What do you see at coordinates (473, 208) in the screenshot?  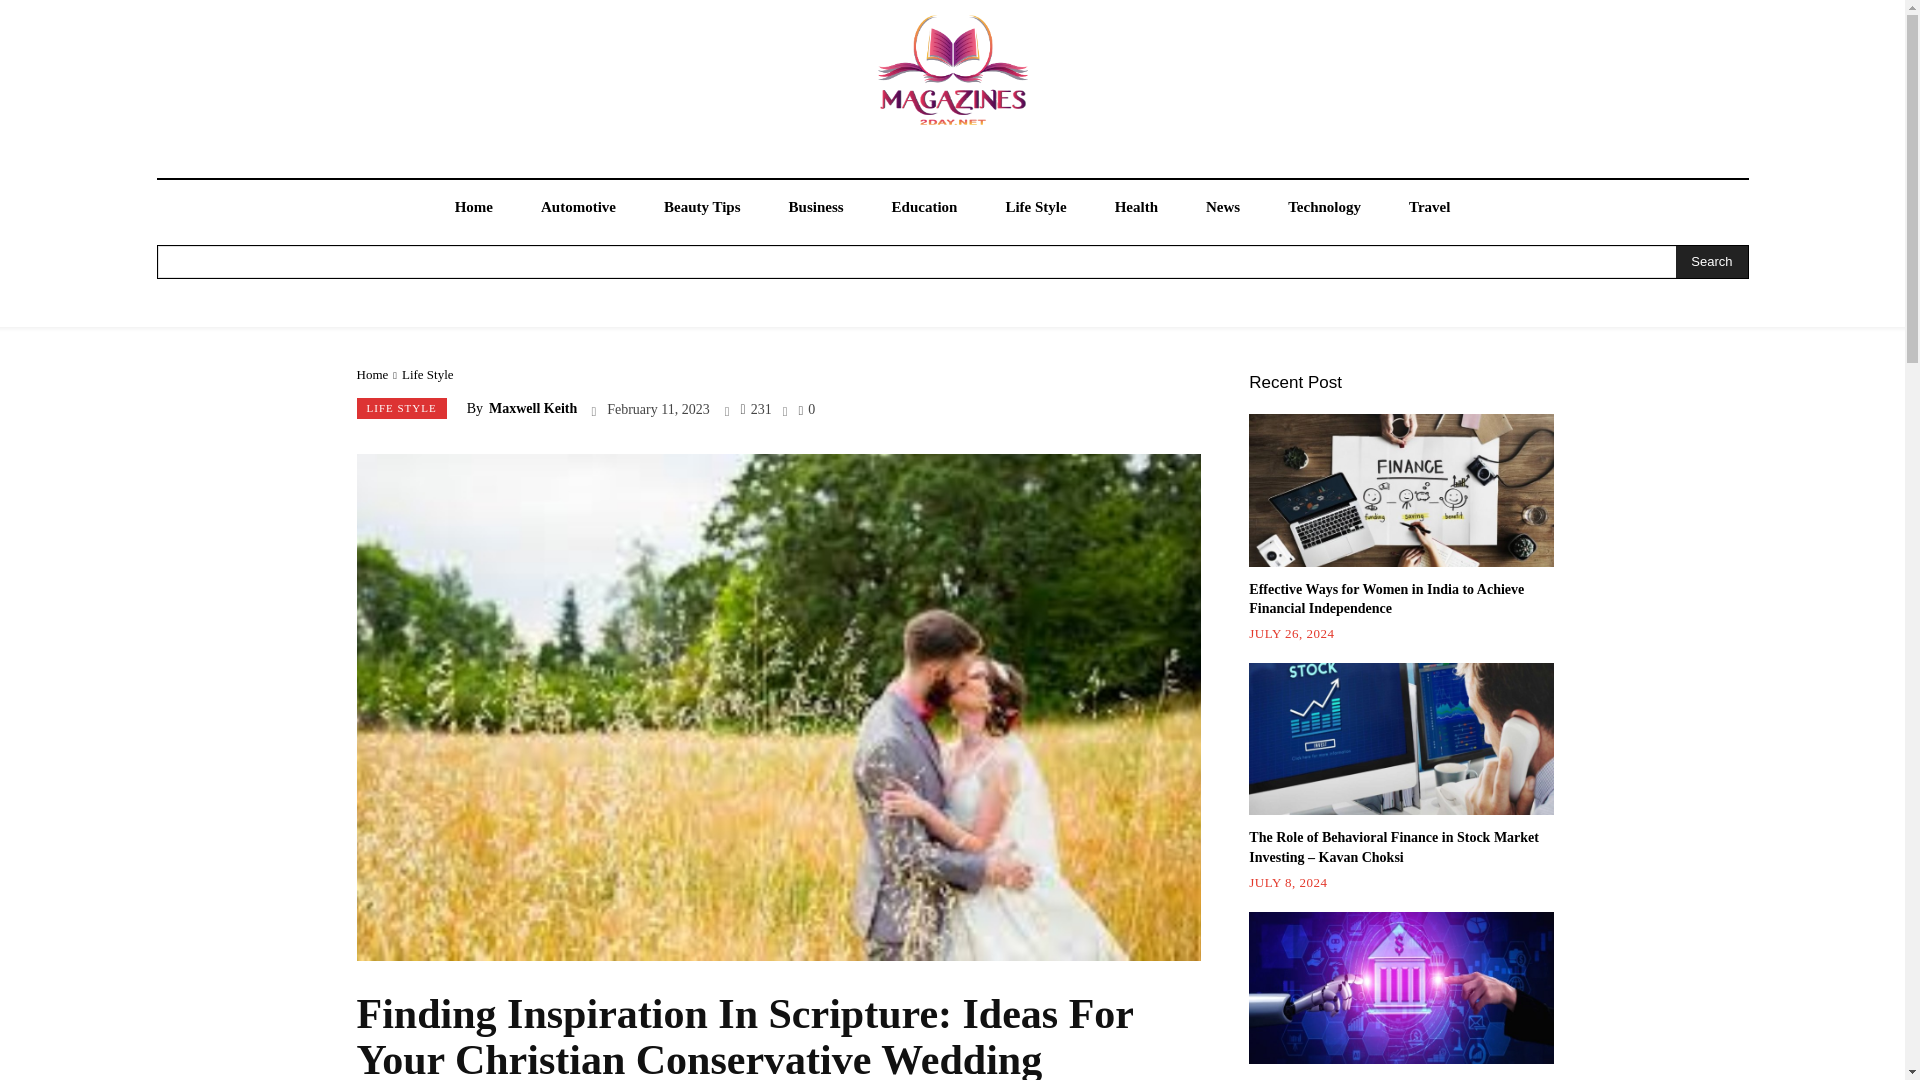 I see `Home` at bounding box center [473, 208].